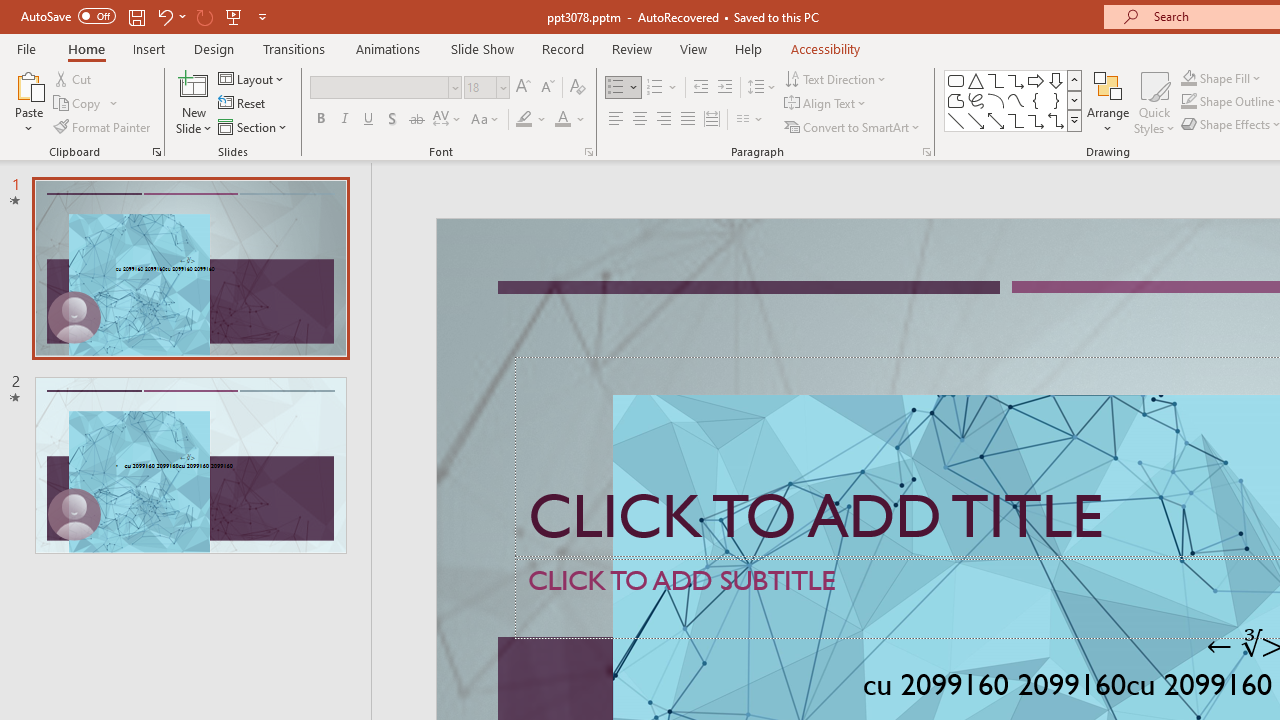  I want to click on Shape Fill, so click(1221, 78).